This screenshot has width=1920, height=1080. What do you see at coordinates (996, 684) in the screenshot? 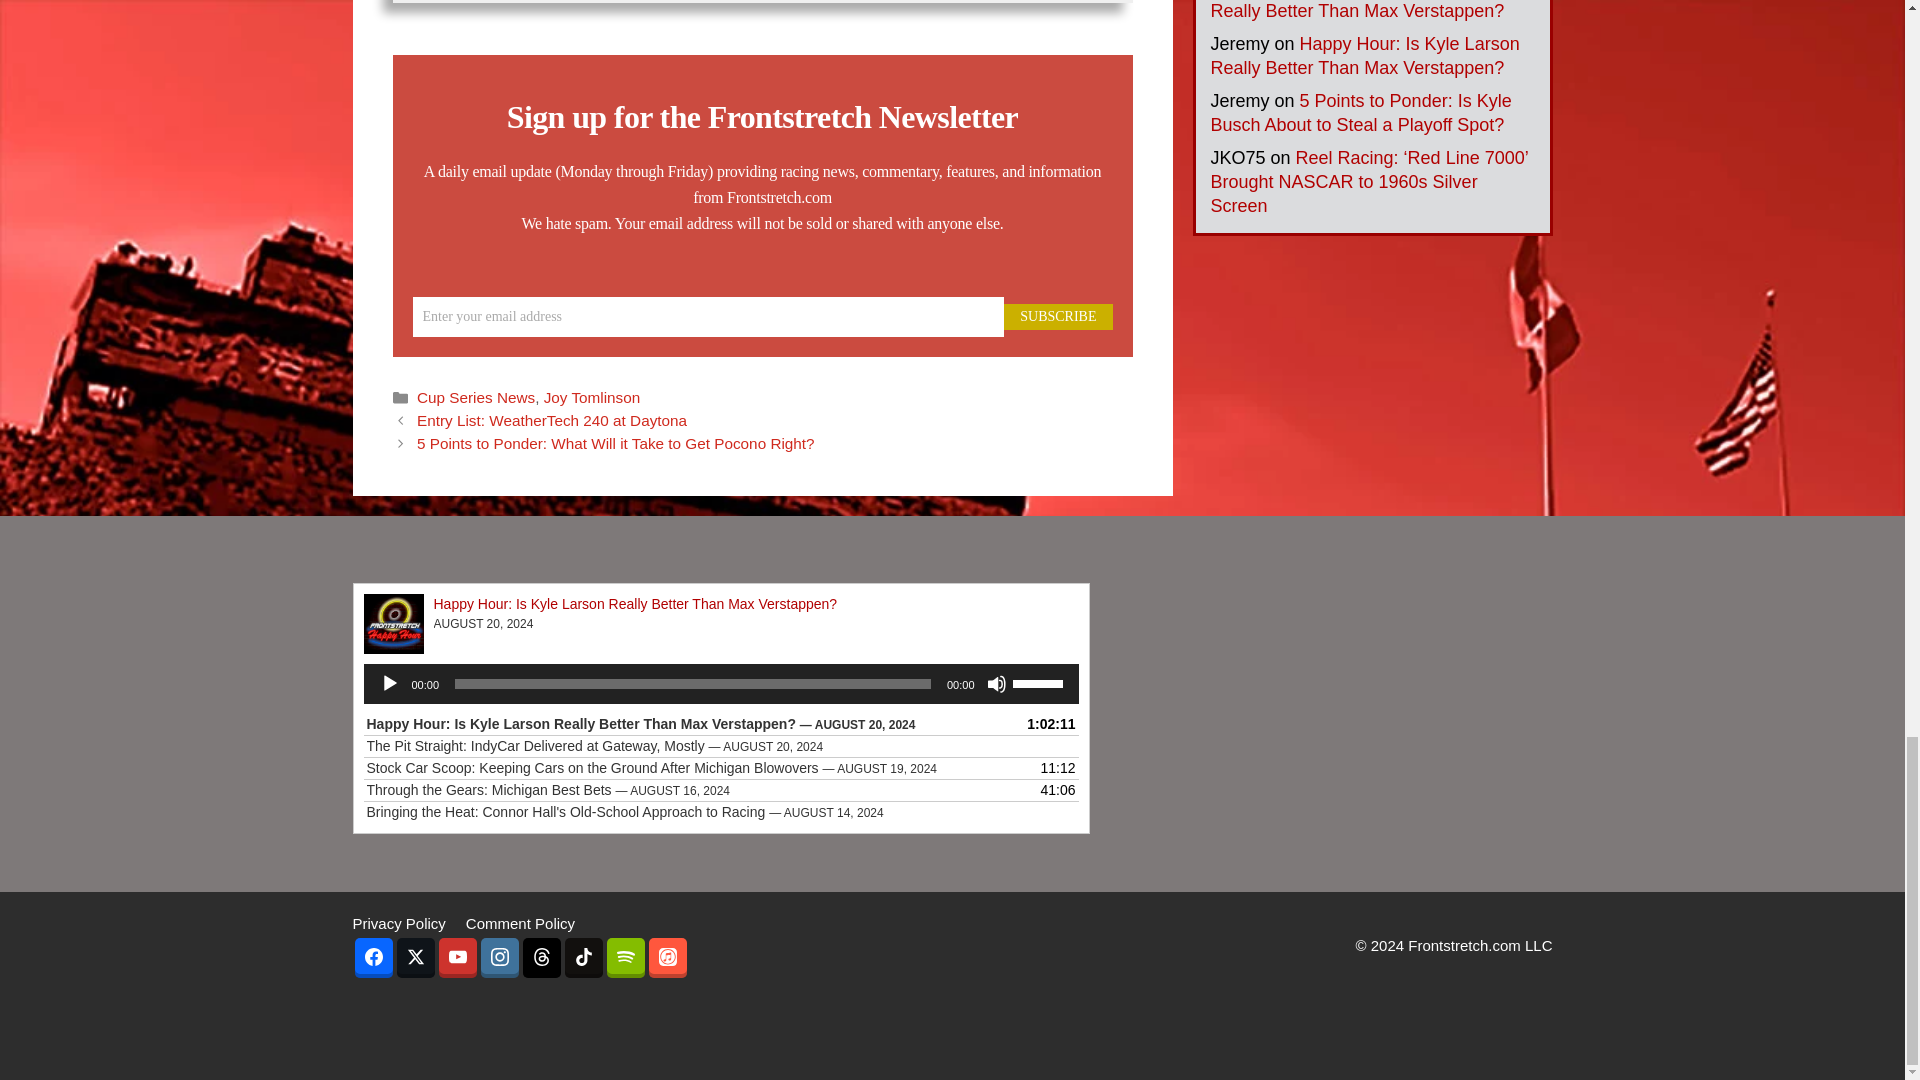
I see `Mute` at bounding box center [996, 684].